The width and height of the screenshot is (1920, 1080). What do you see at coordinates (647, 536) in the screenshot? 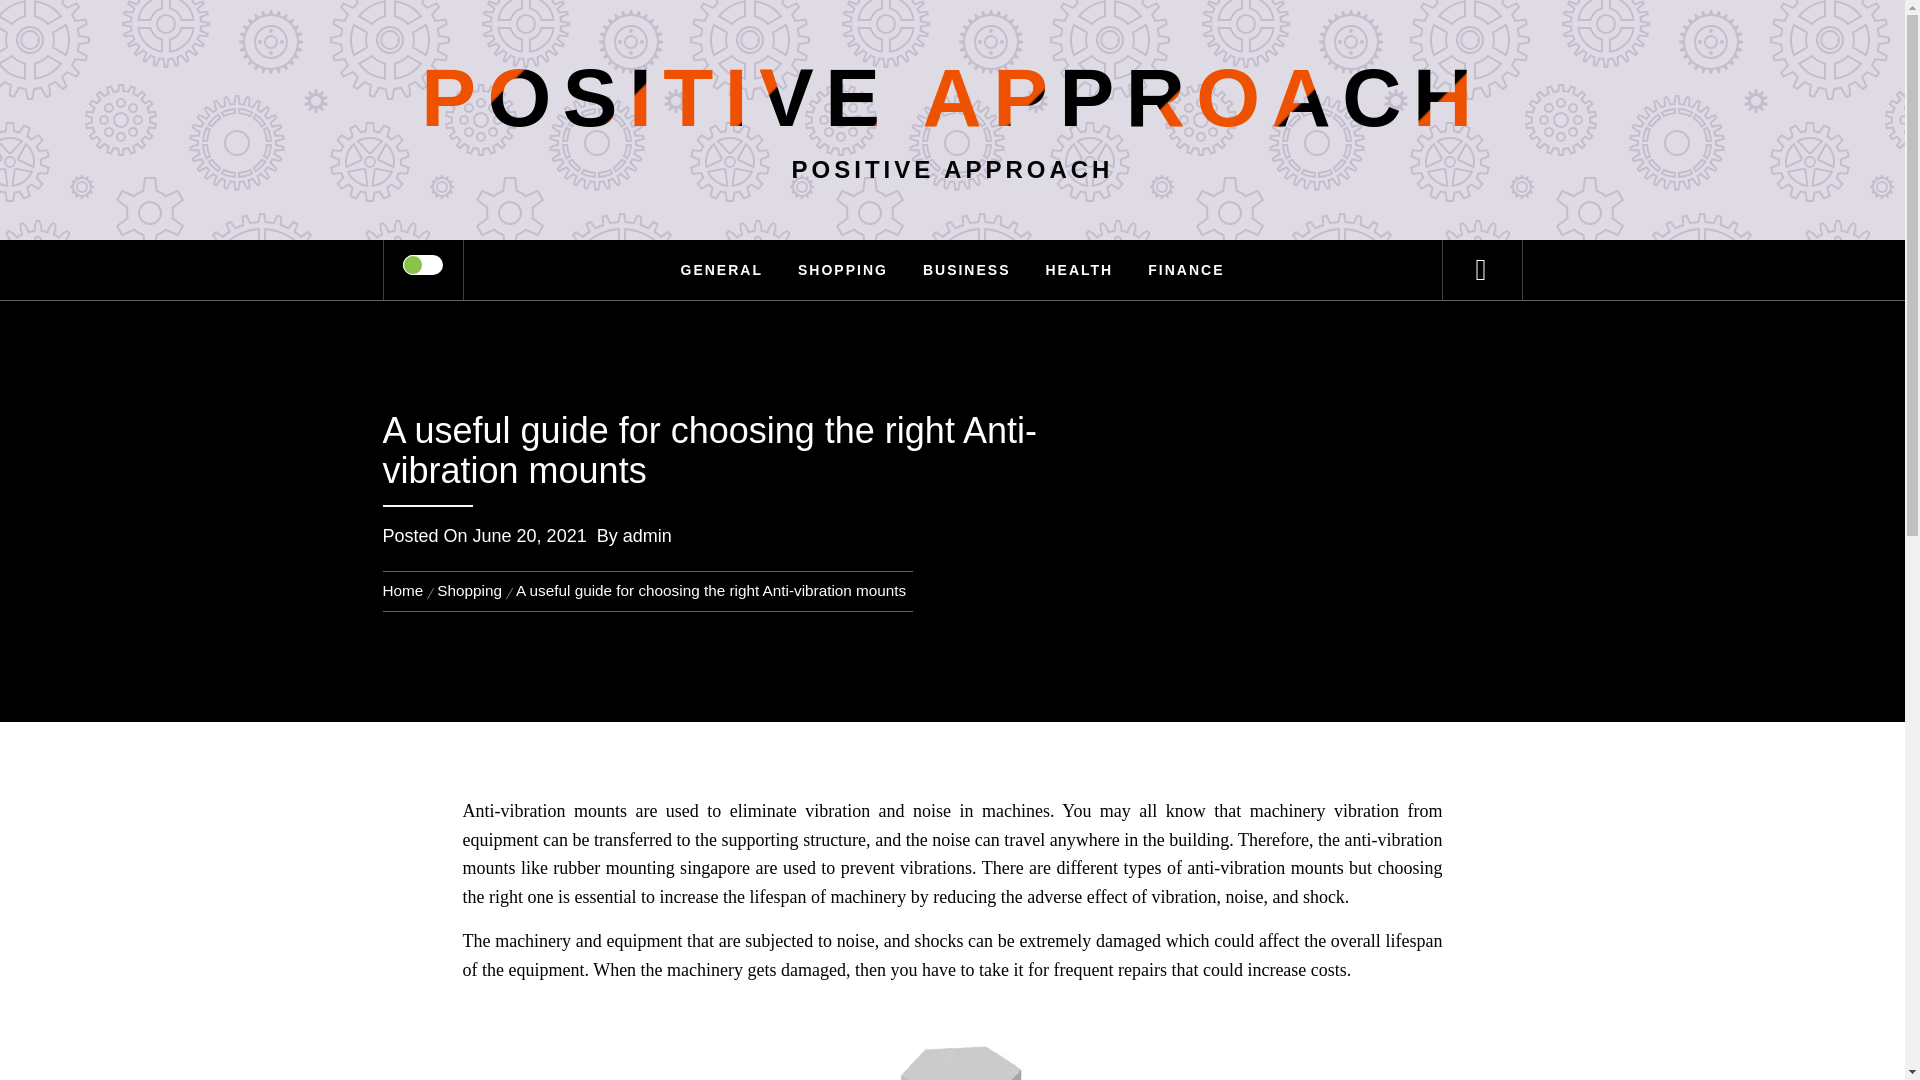
I see `admin` at bounding box center [647, 536].